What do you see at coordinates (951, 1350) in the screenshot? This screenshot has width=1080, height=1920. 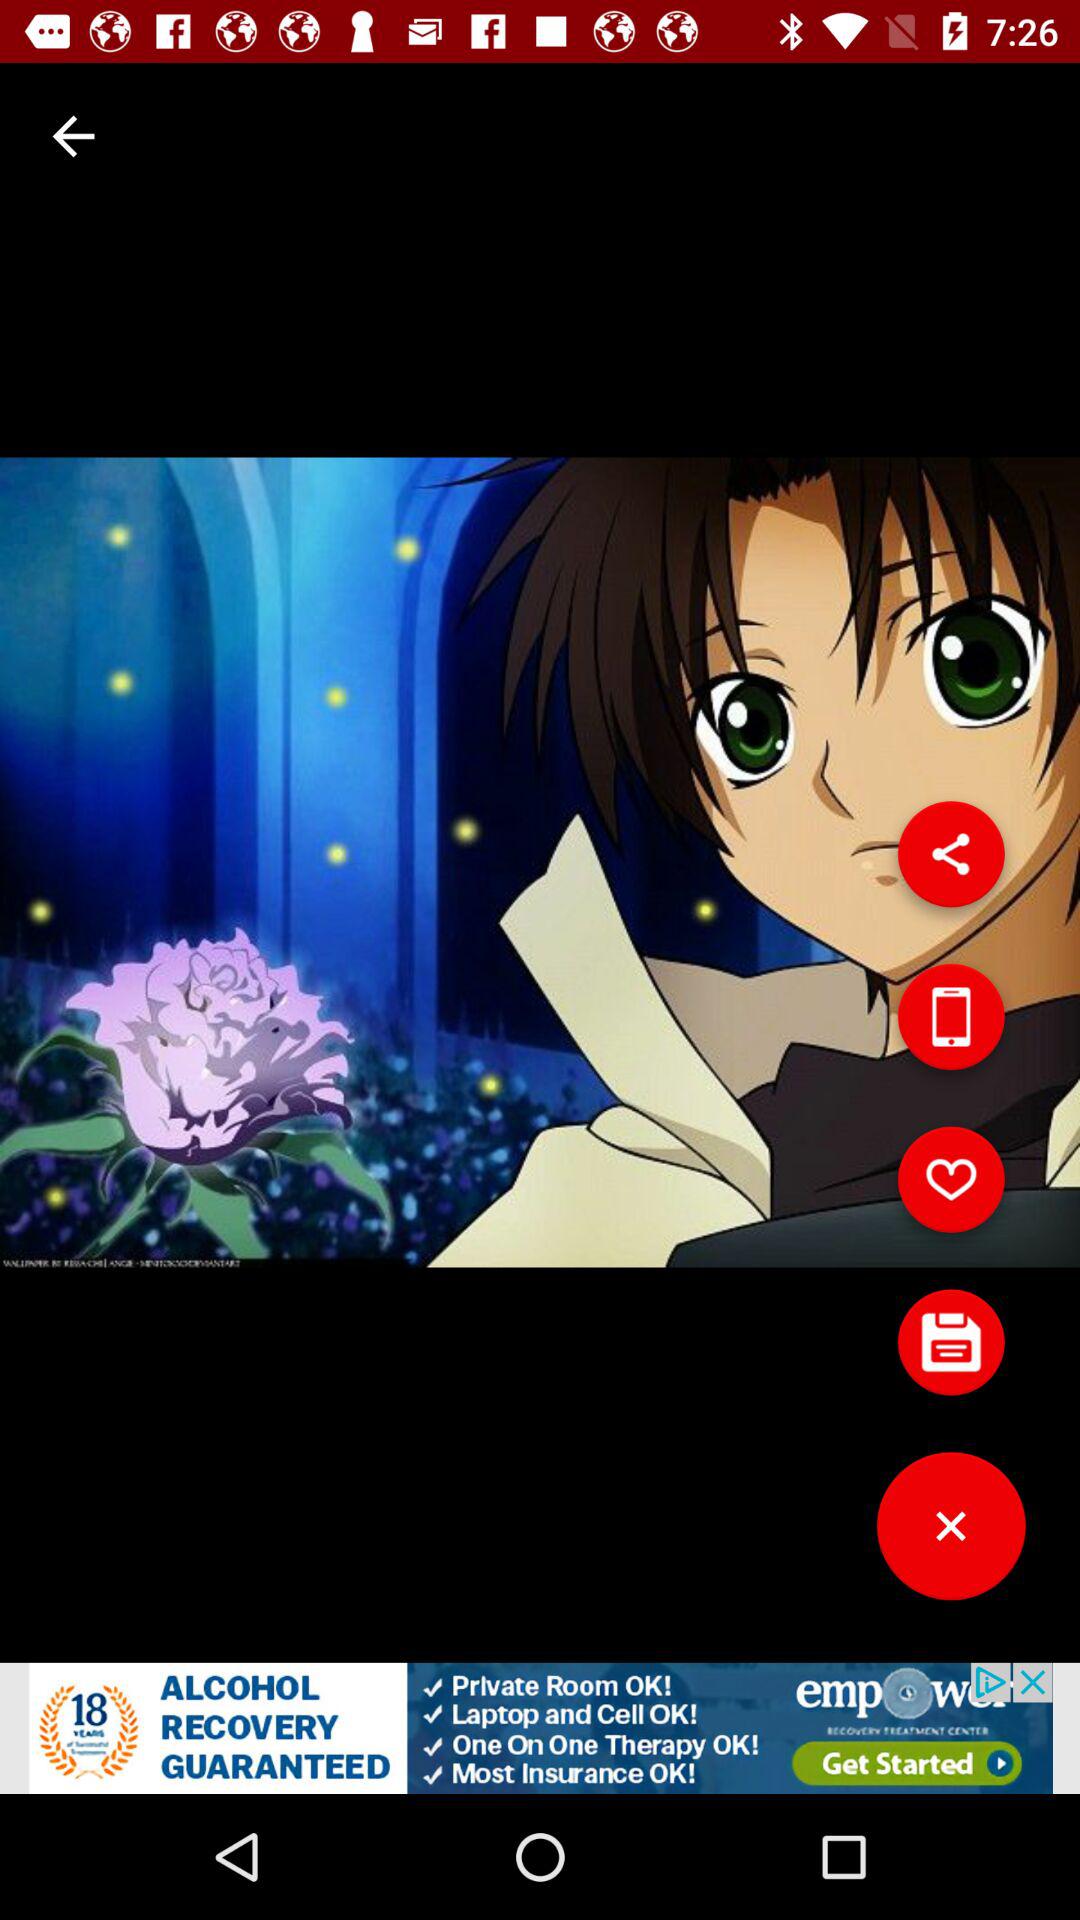 I see `save the picture` at bounding box center [951, 1350].